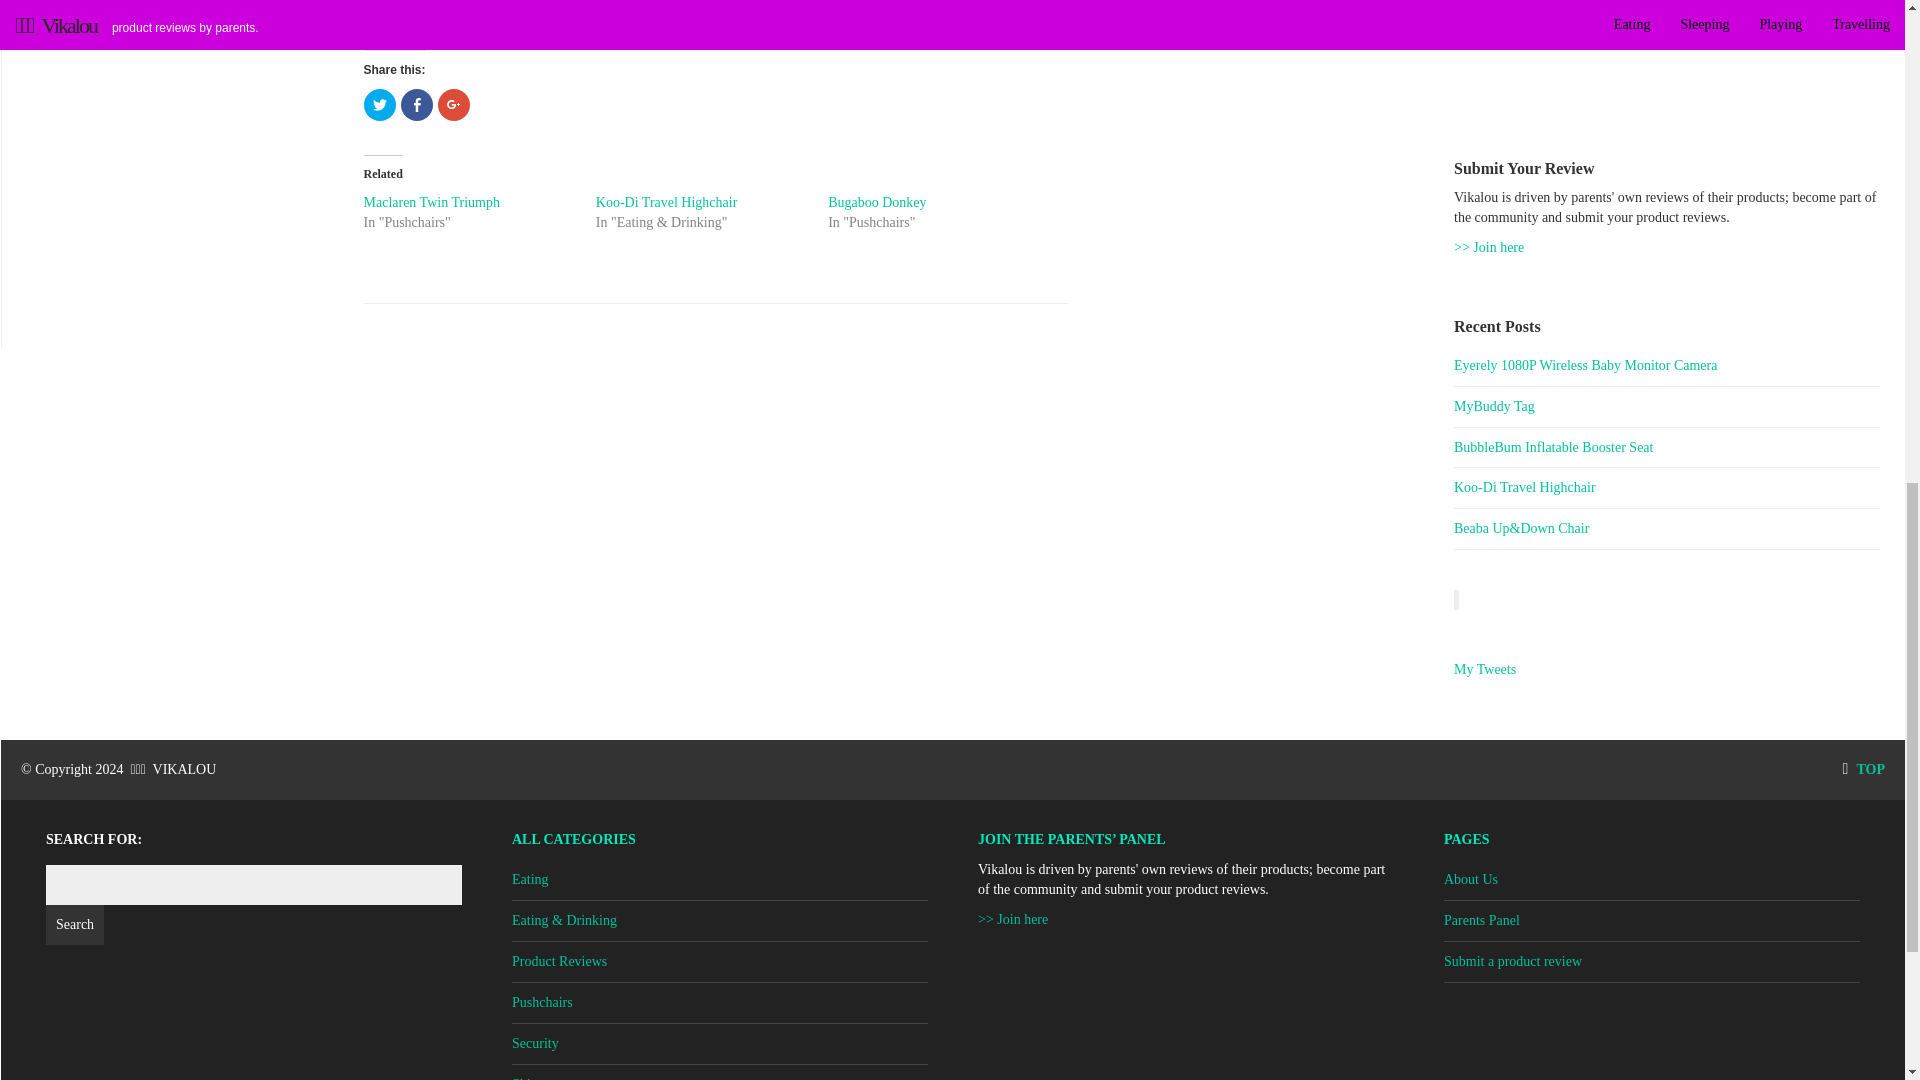  What do you see at coordinates (715, 15) in the screenshot?
I see `BUY ON AMAZON` at bounding box center [715, 15].